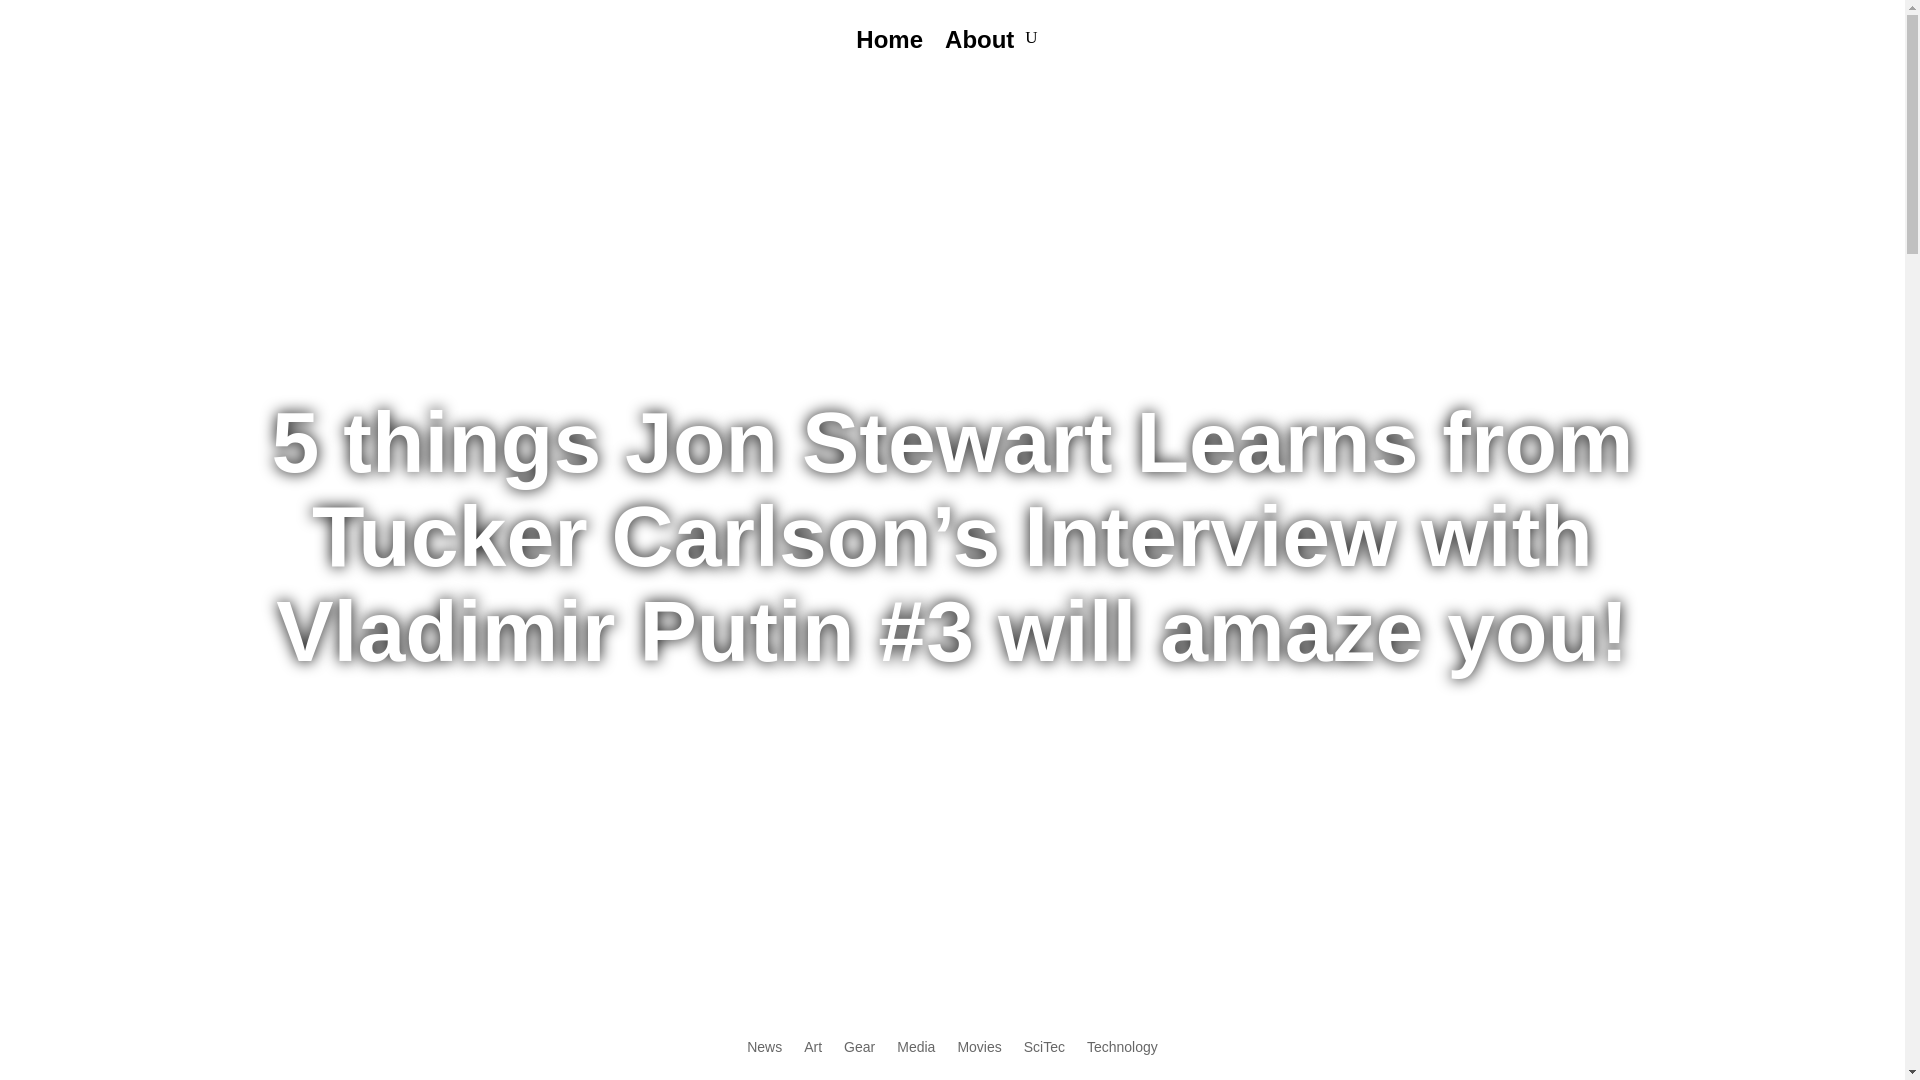 The height and width of the screenshot is (1080, 1920). Describe the element at coordinates (978, 1060) in the screenshot. I see `Movies` at that location.